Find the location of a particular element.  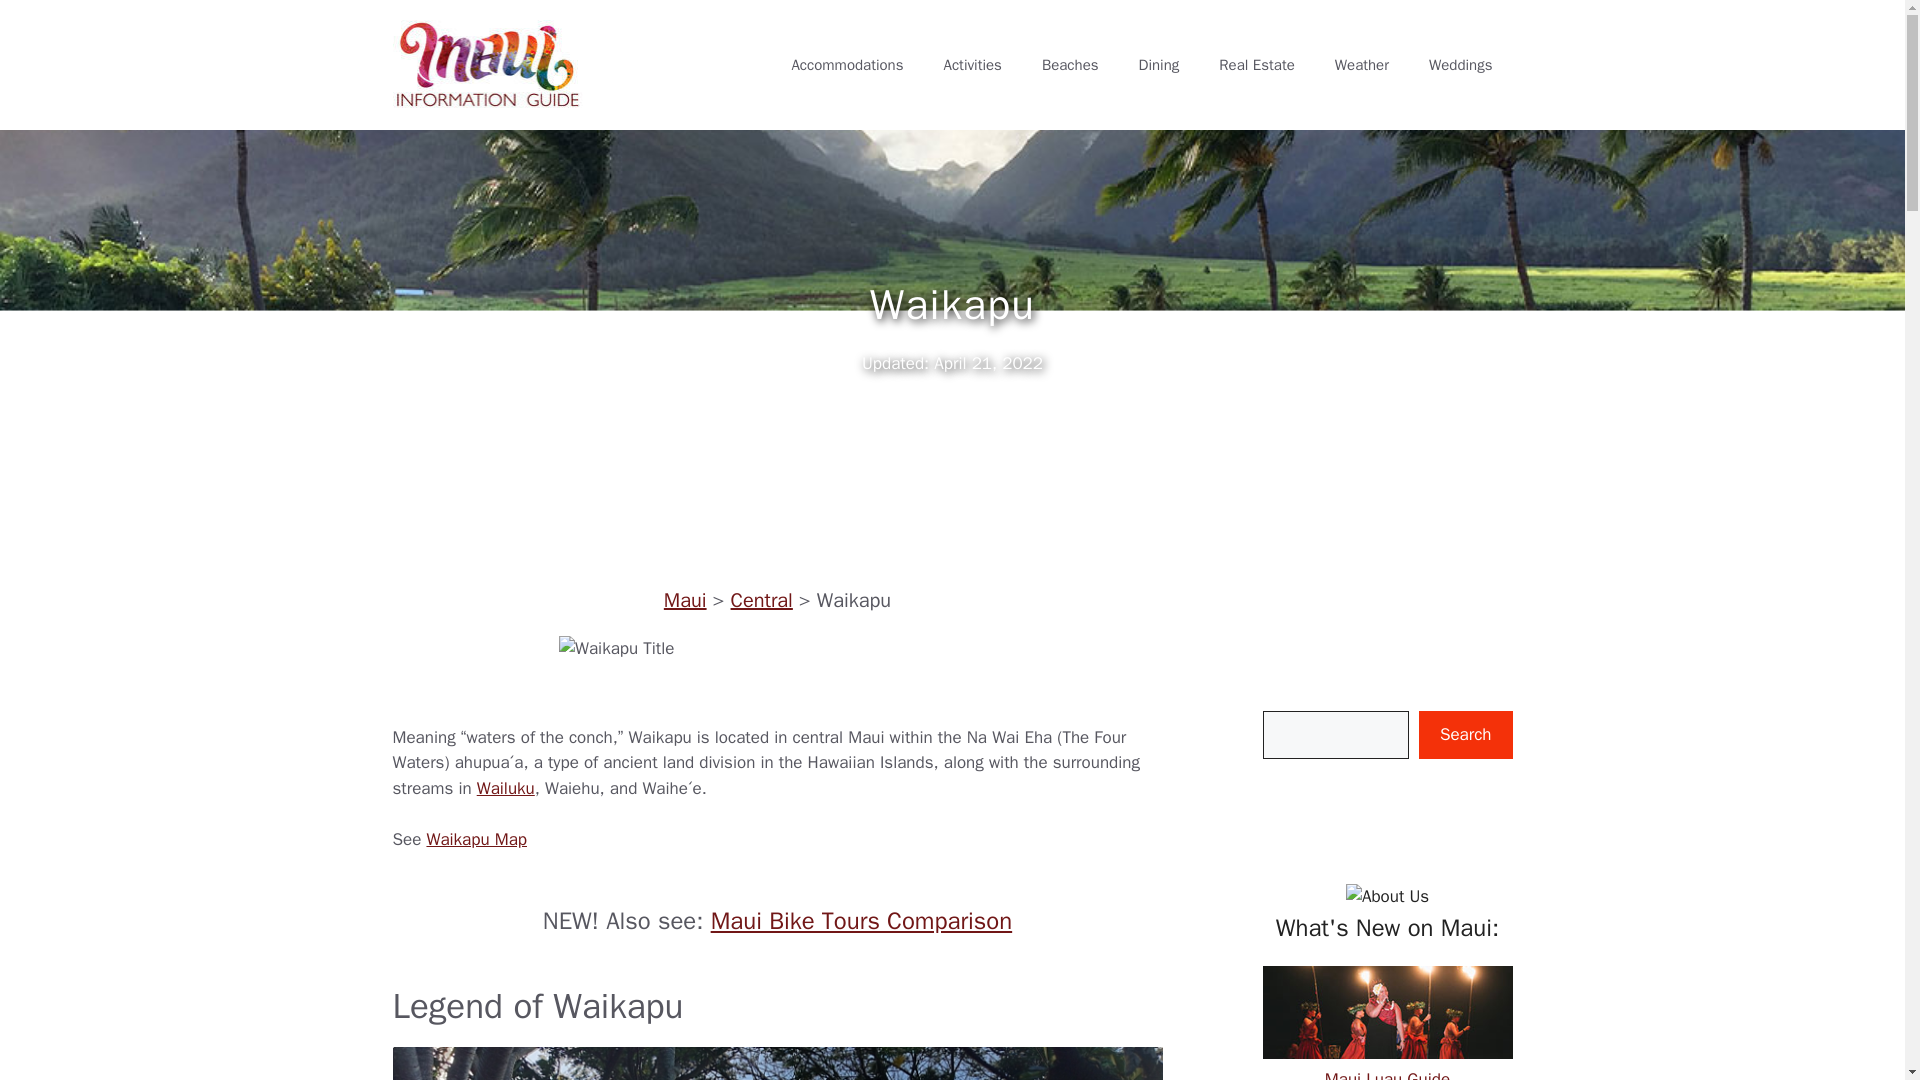

Maui is located at coordinates (685, 600).